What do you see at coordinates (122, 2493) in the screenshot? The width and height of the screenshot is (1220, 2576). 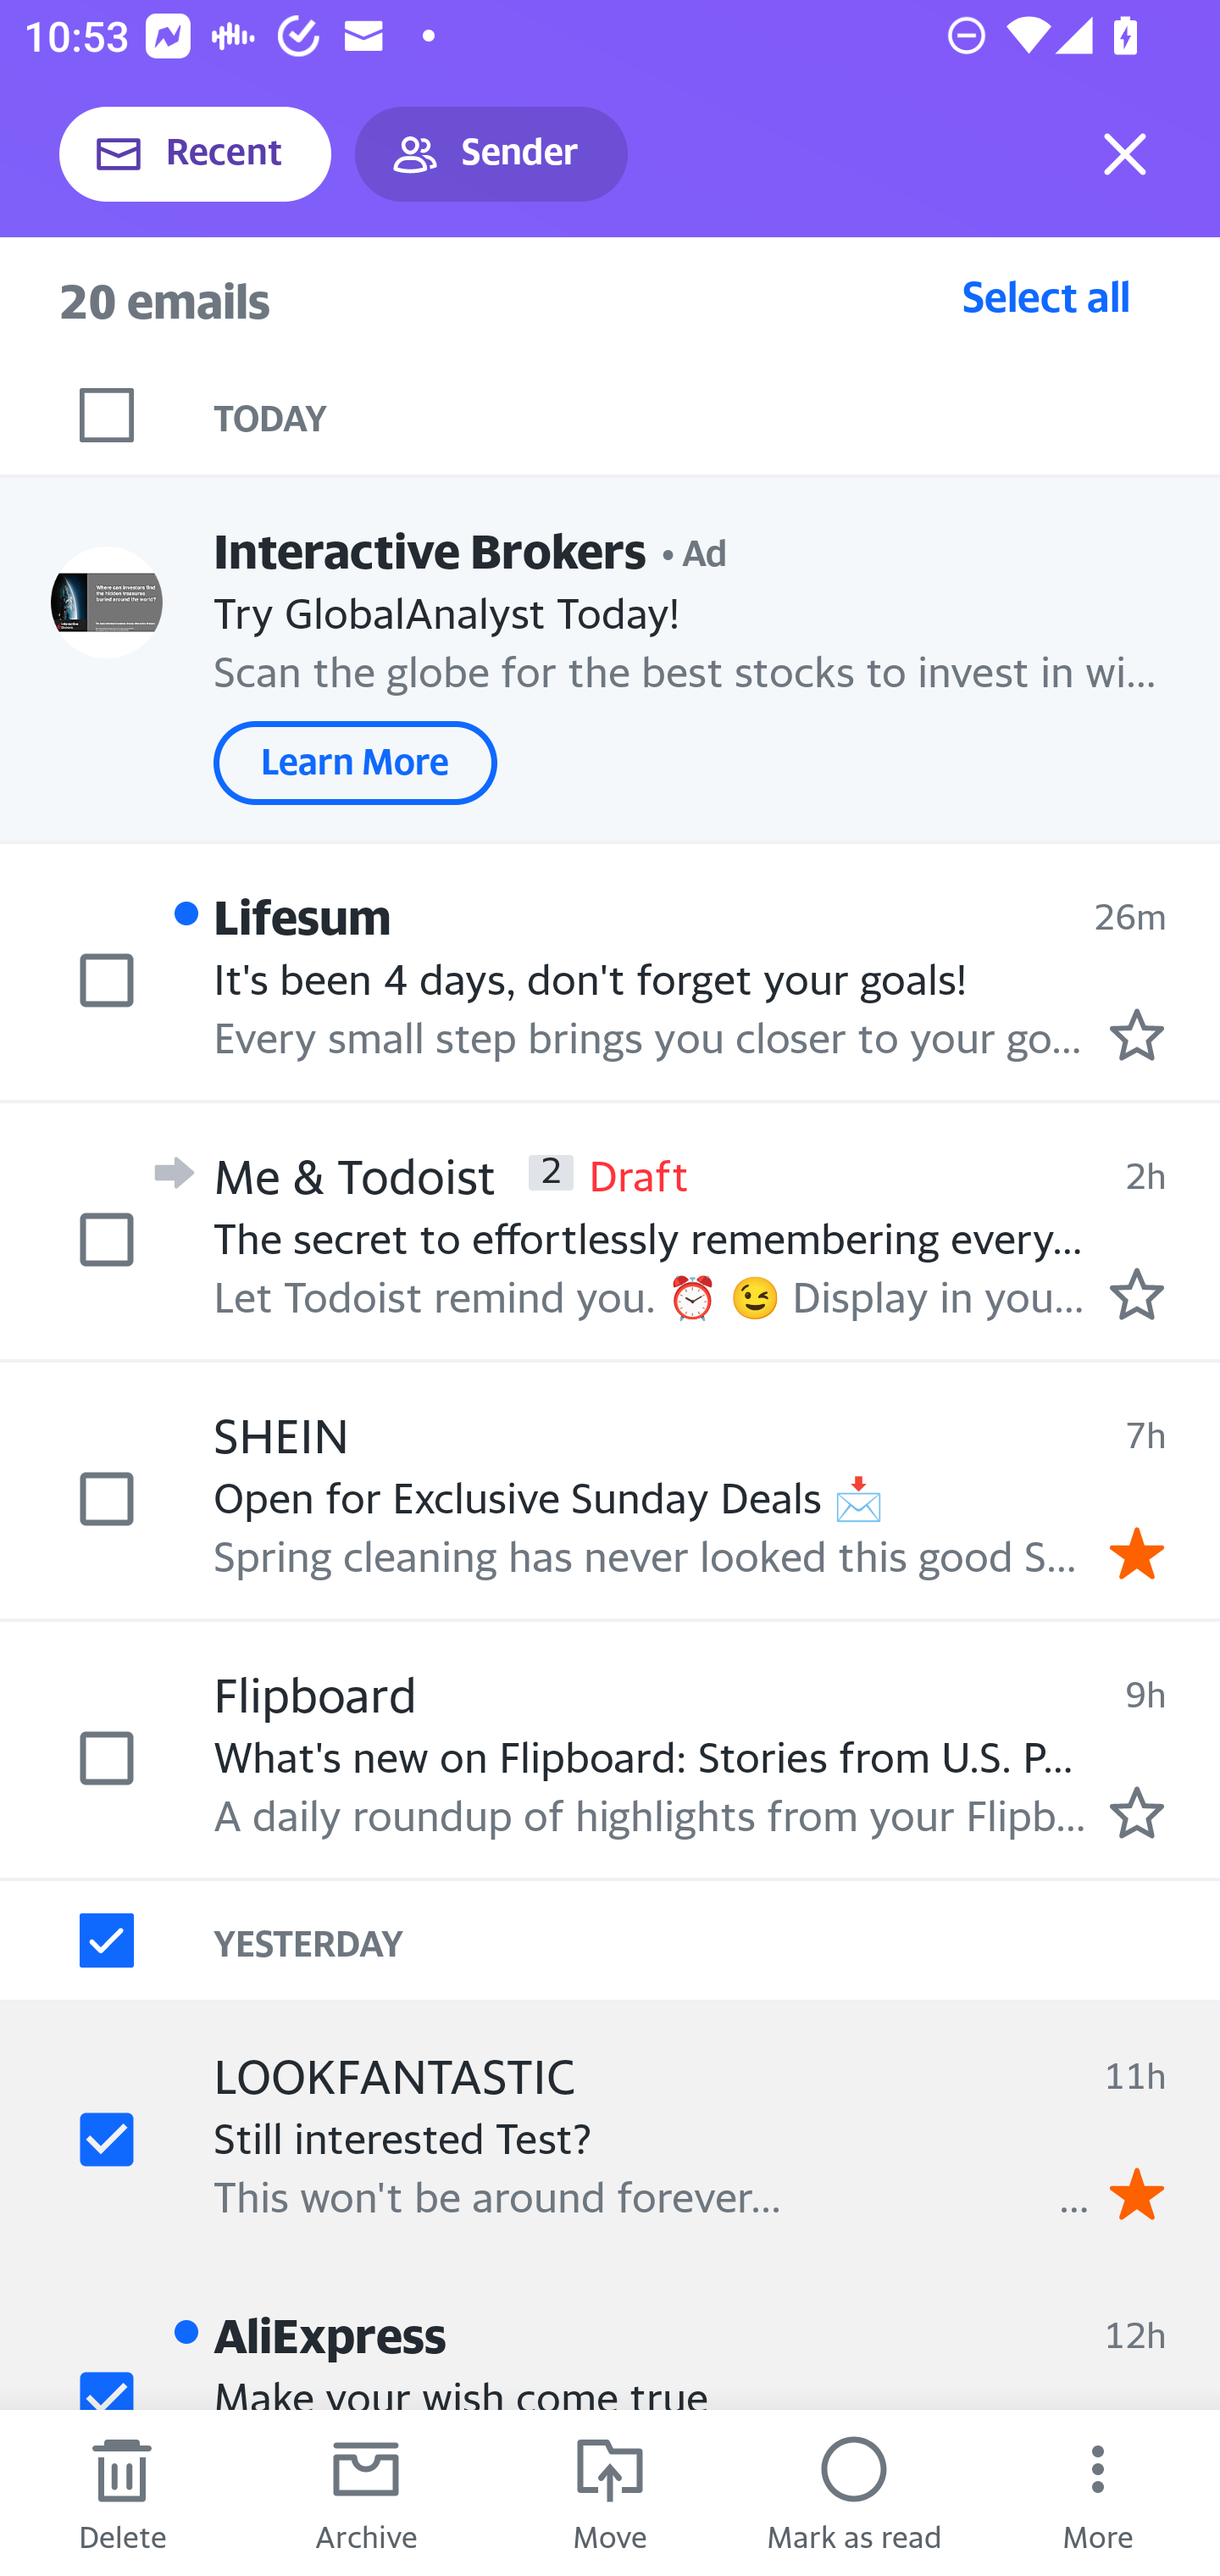 I see `Delete` at bounding box center [122, 2493].